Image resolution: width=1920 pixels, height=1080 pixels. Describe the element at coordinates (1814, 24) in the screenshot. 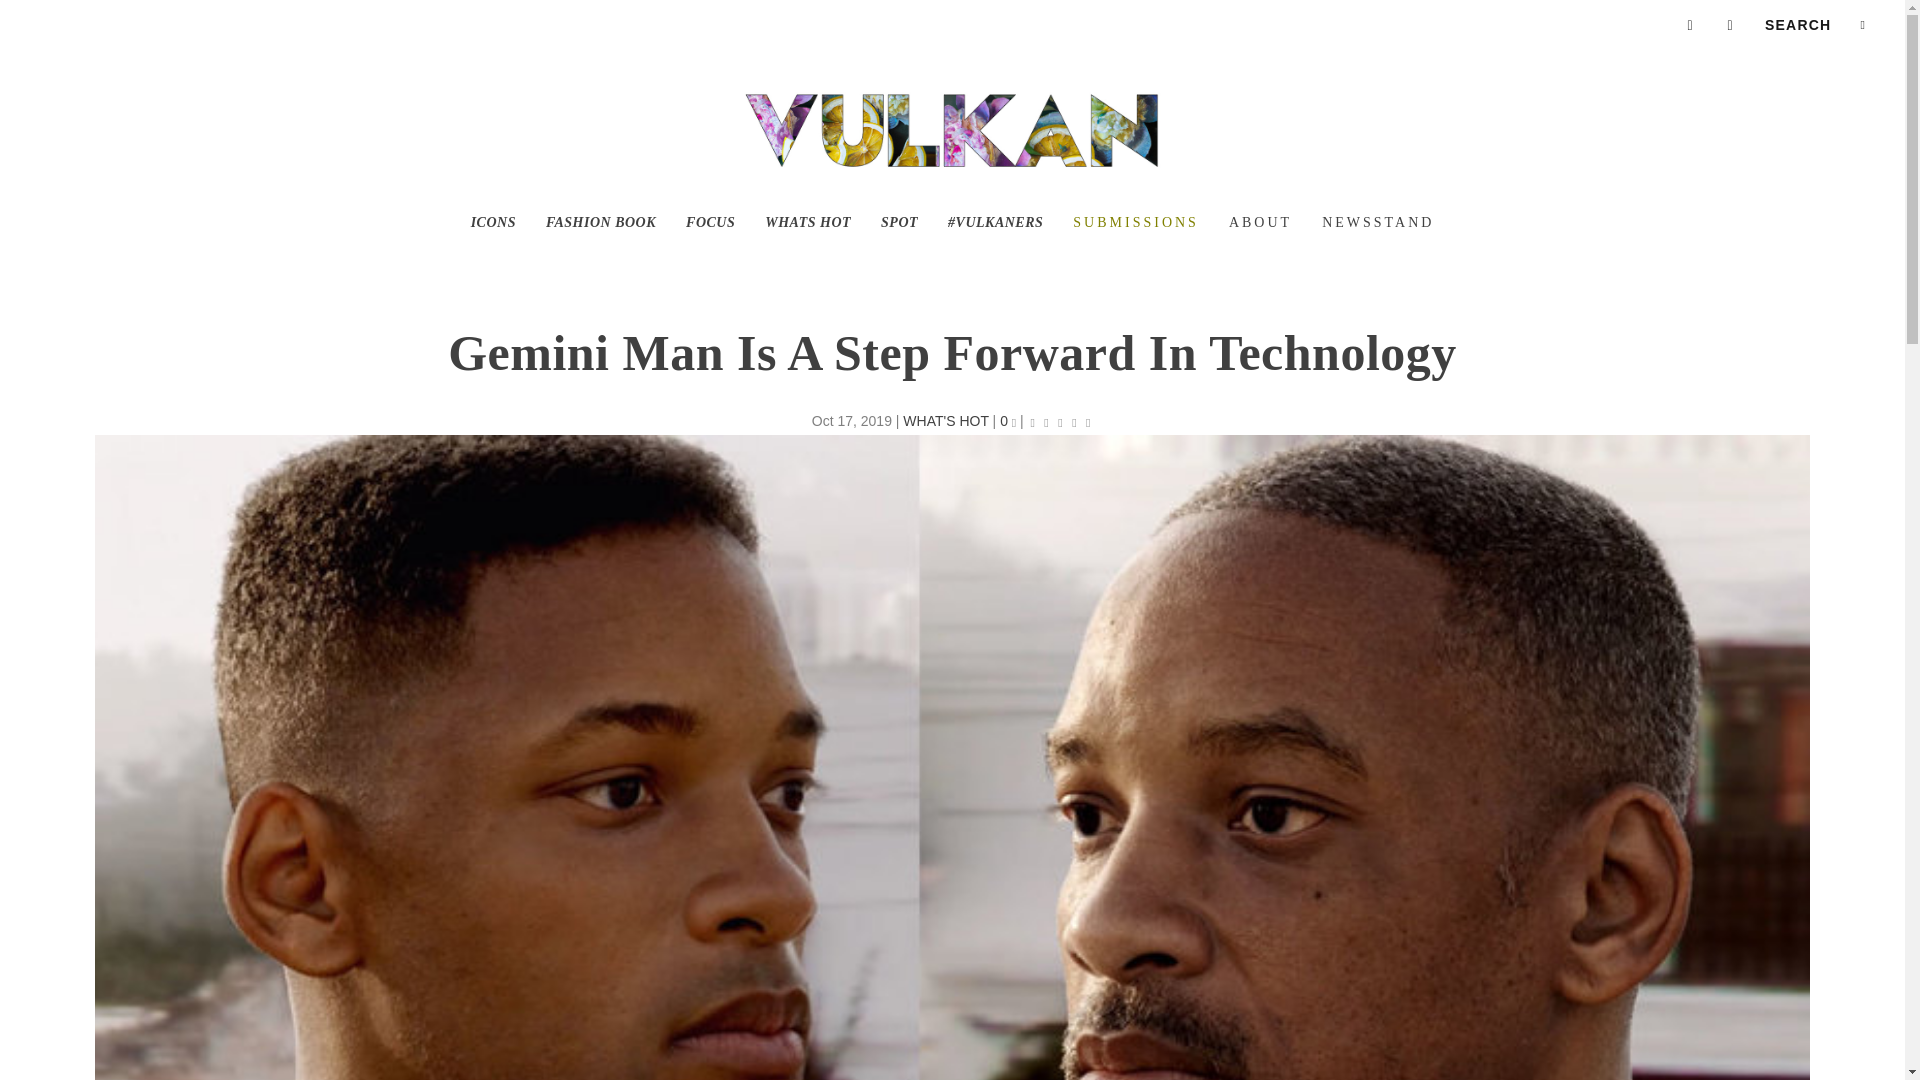

I see `Search for:` at that location.